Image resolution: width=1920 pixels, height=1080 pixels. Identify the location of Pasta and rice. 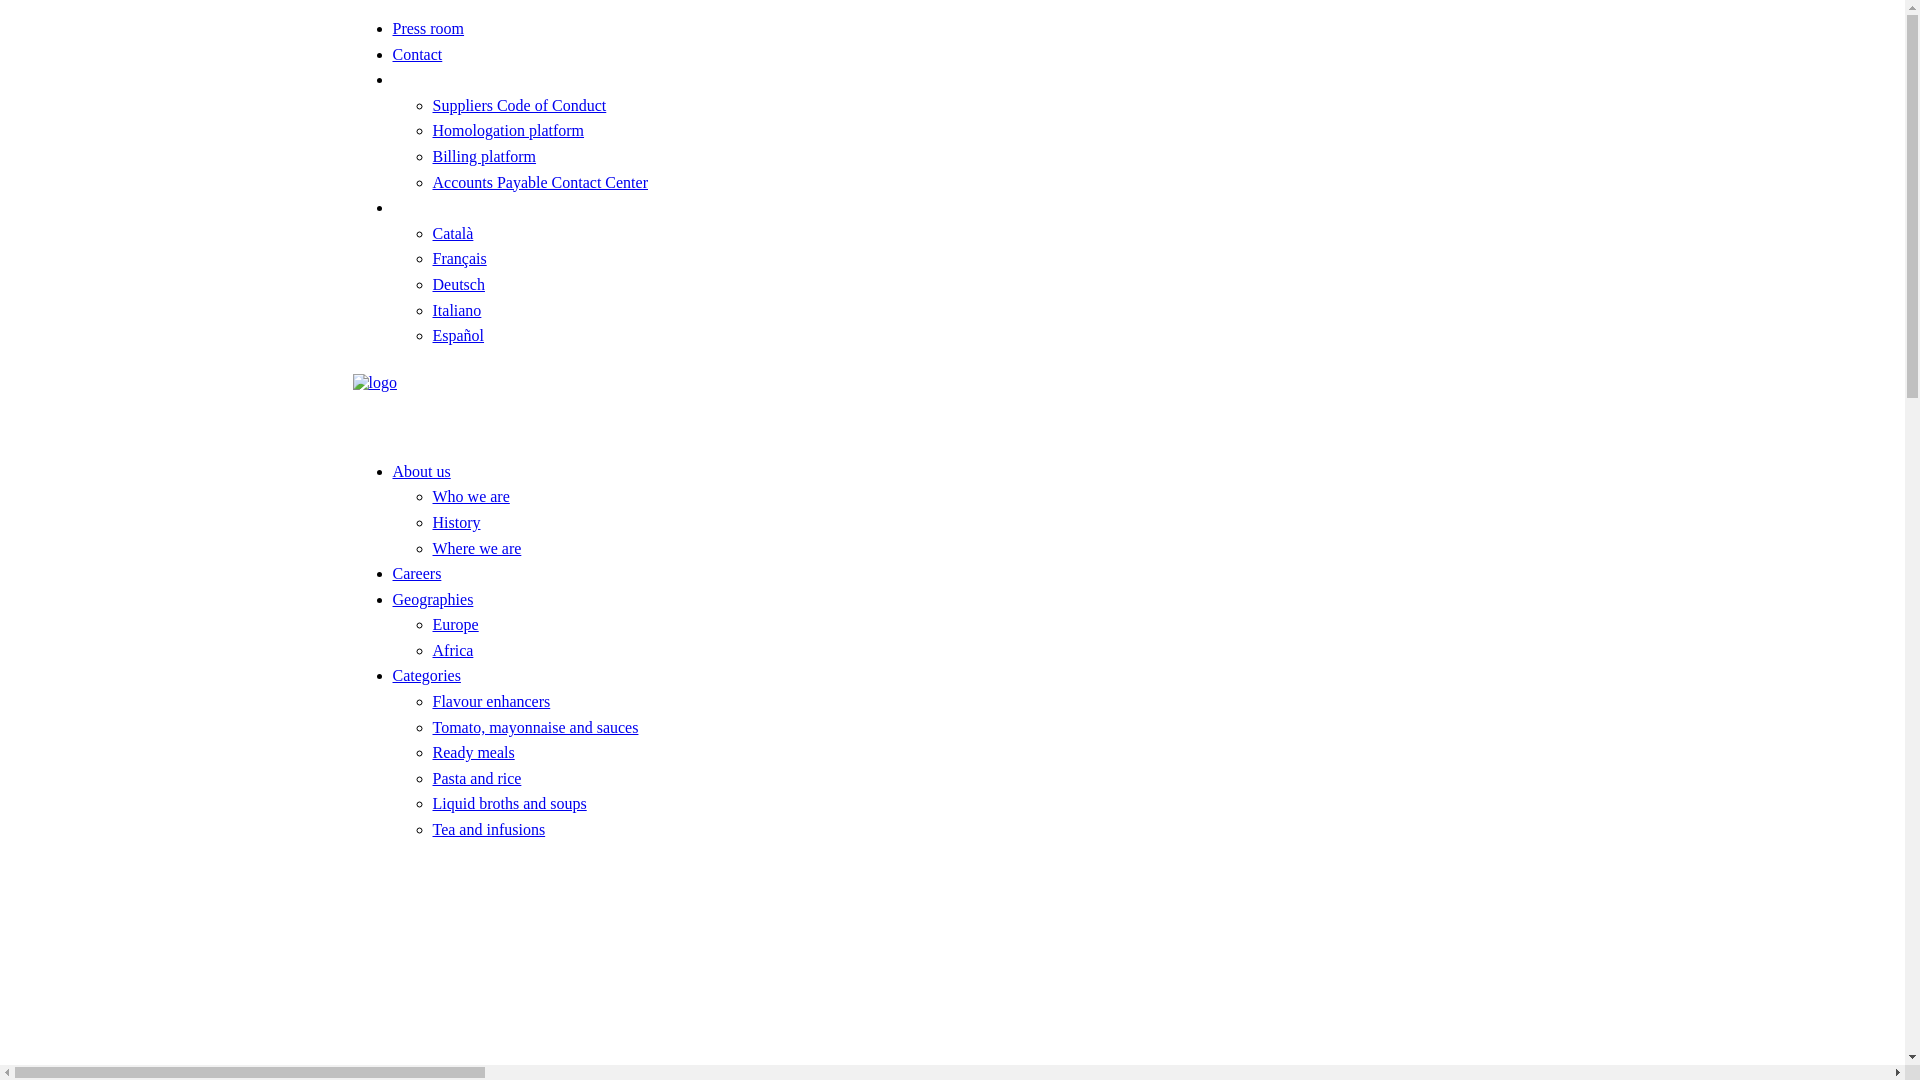
(476, 778).